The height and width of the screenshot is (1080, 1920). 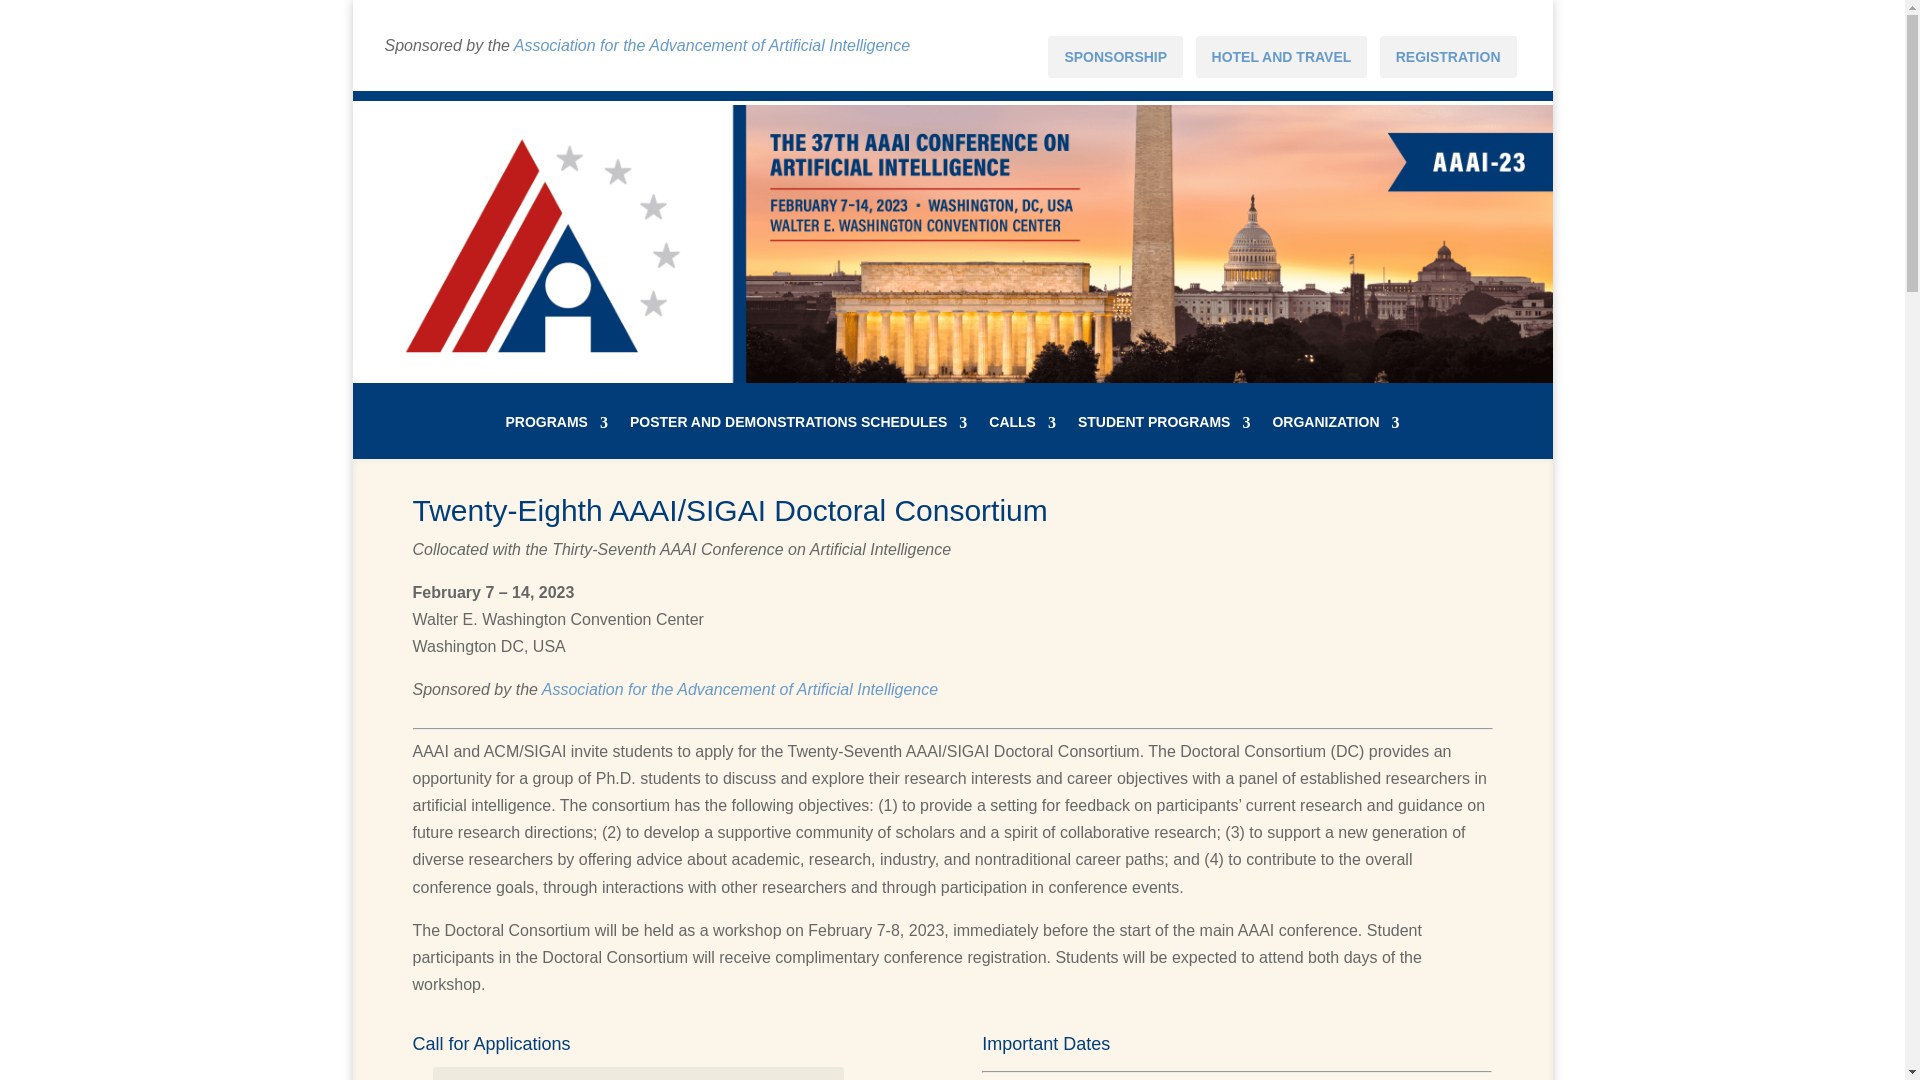 What do you see at coordinates (798, 436) in the screenshot?
I see `POSTER AND DEMONSTRATIONS SCHEDULES` at bounding box center [798, 436].